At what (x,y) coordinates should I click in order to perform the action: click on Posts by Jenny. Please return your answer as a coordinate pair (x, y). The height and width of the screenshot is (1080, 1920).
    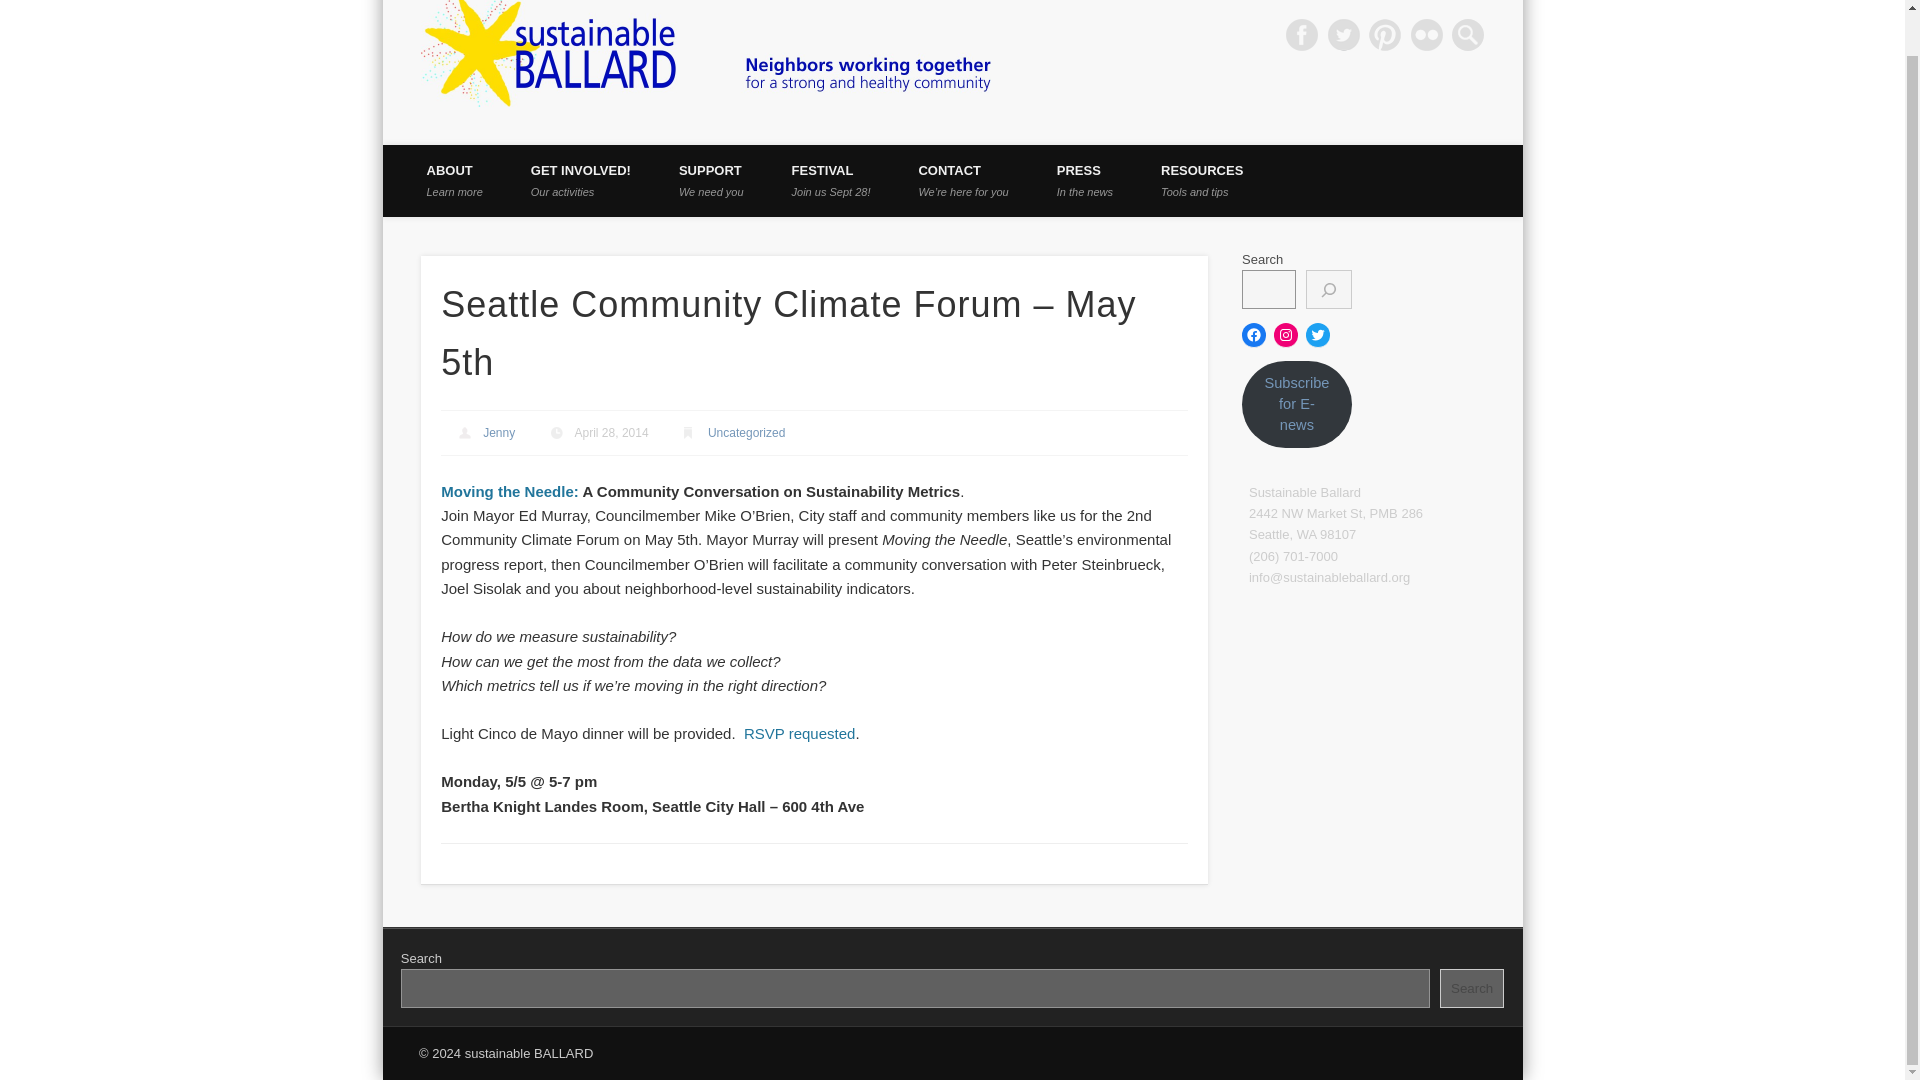
    Looking at the image, I should click on (1344, 34).